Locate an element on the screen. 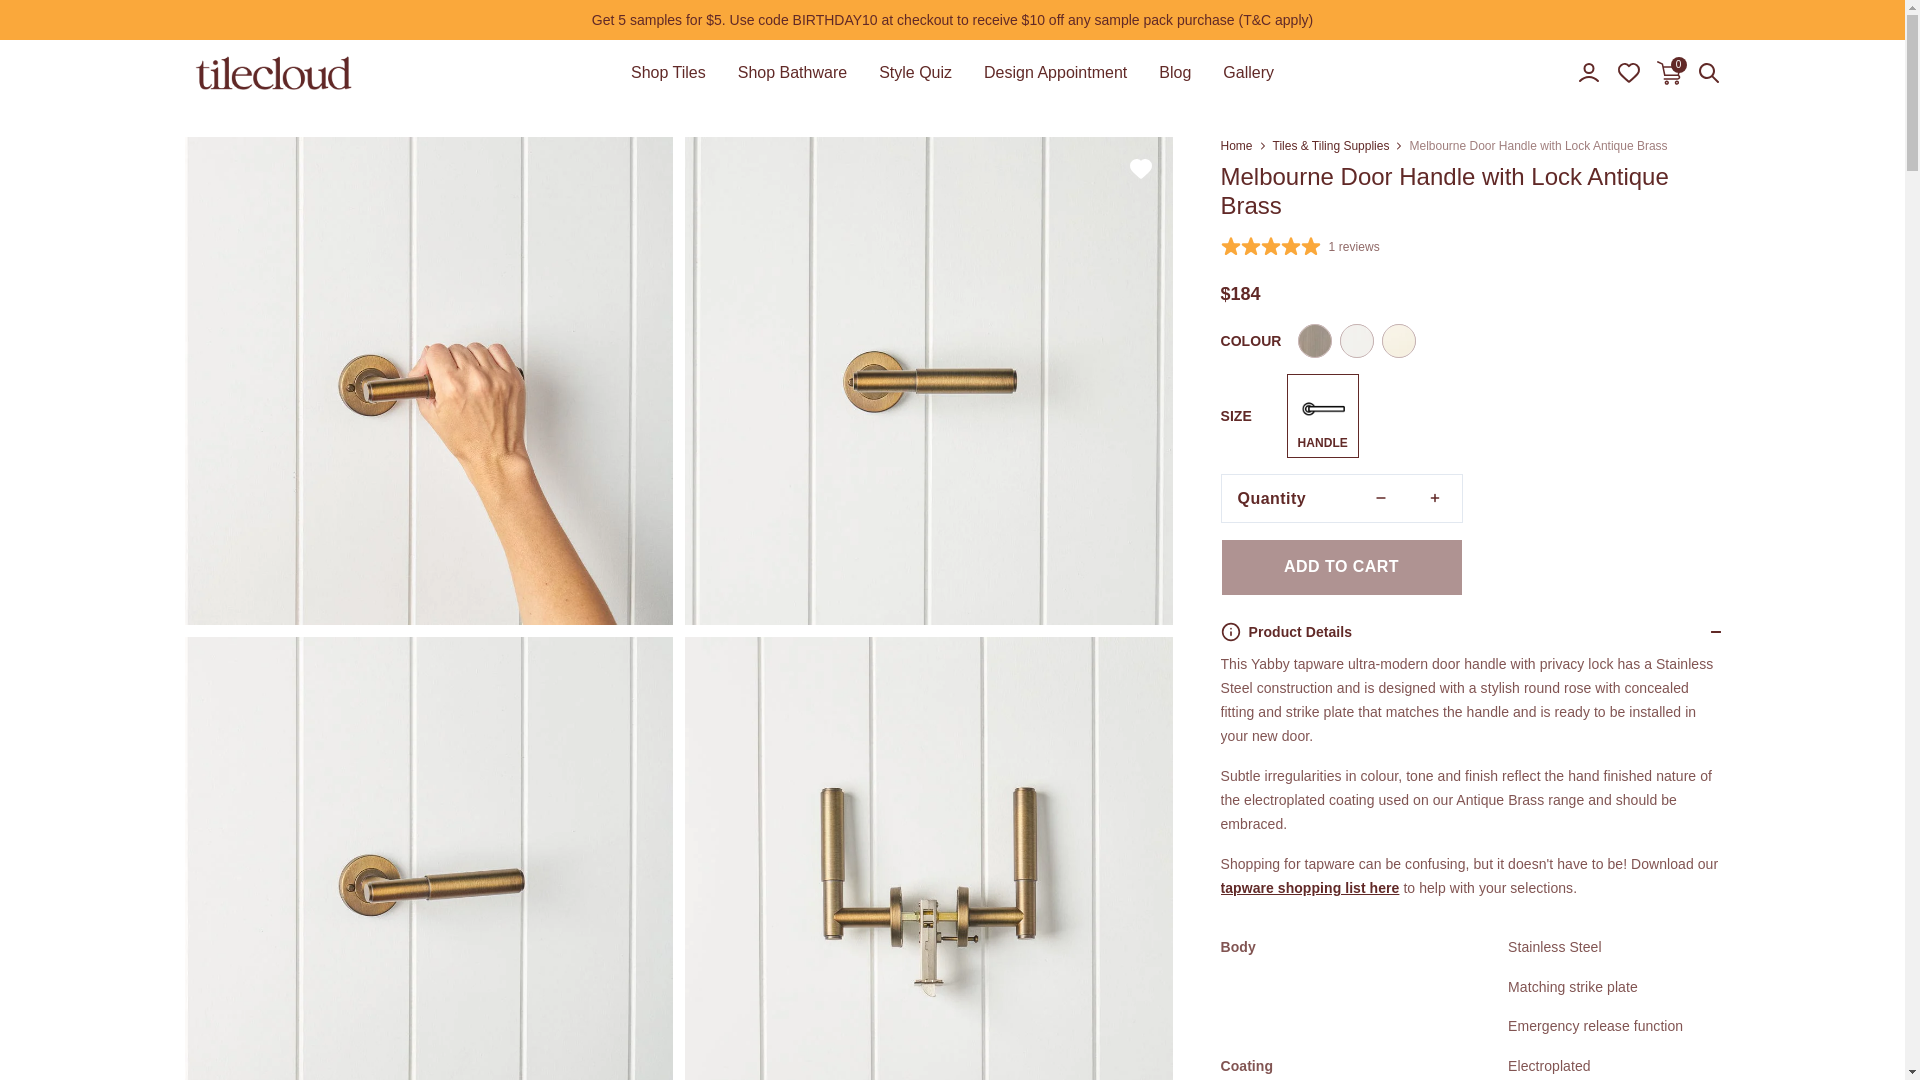 The width and height of the screenshot is (1920, 1080). Search is located at coordinates (668, 73).